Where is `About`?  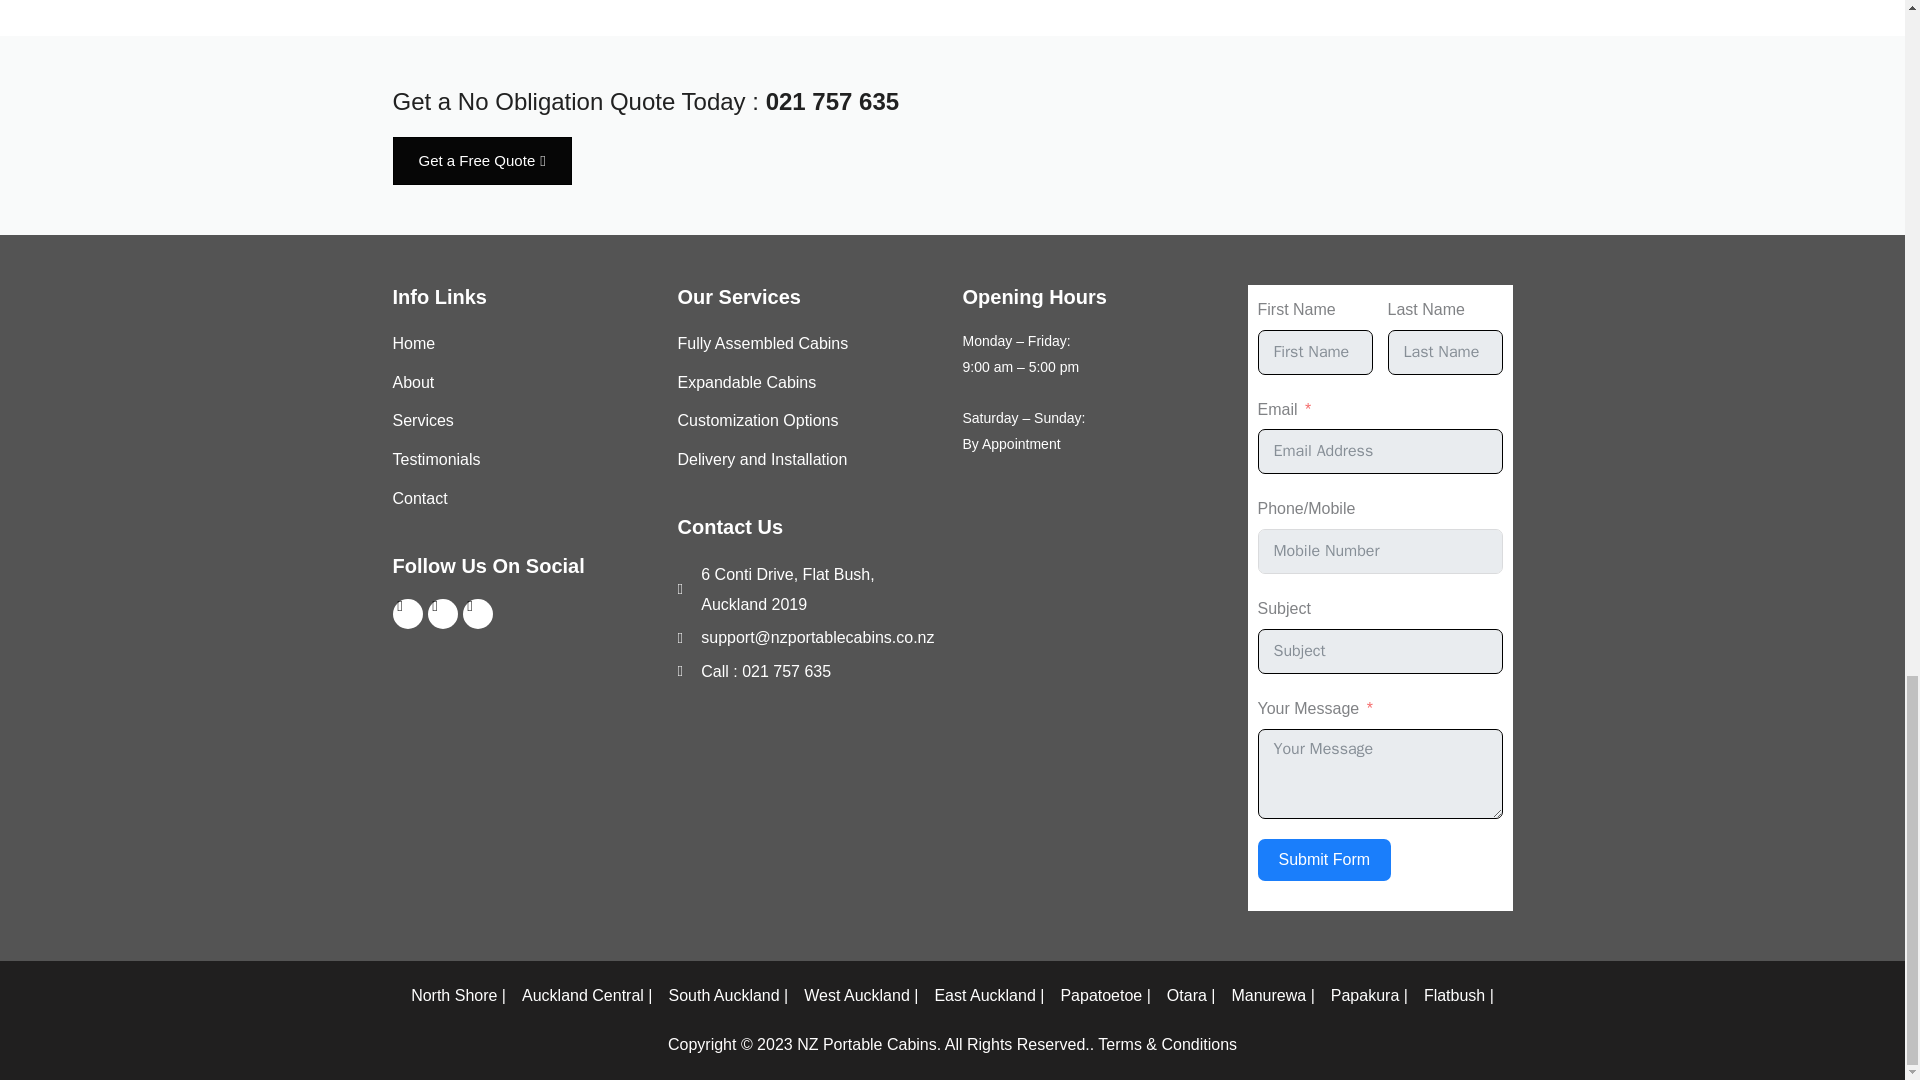 About is located at coordinates (524, 383).